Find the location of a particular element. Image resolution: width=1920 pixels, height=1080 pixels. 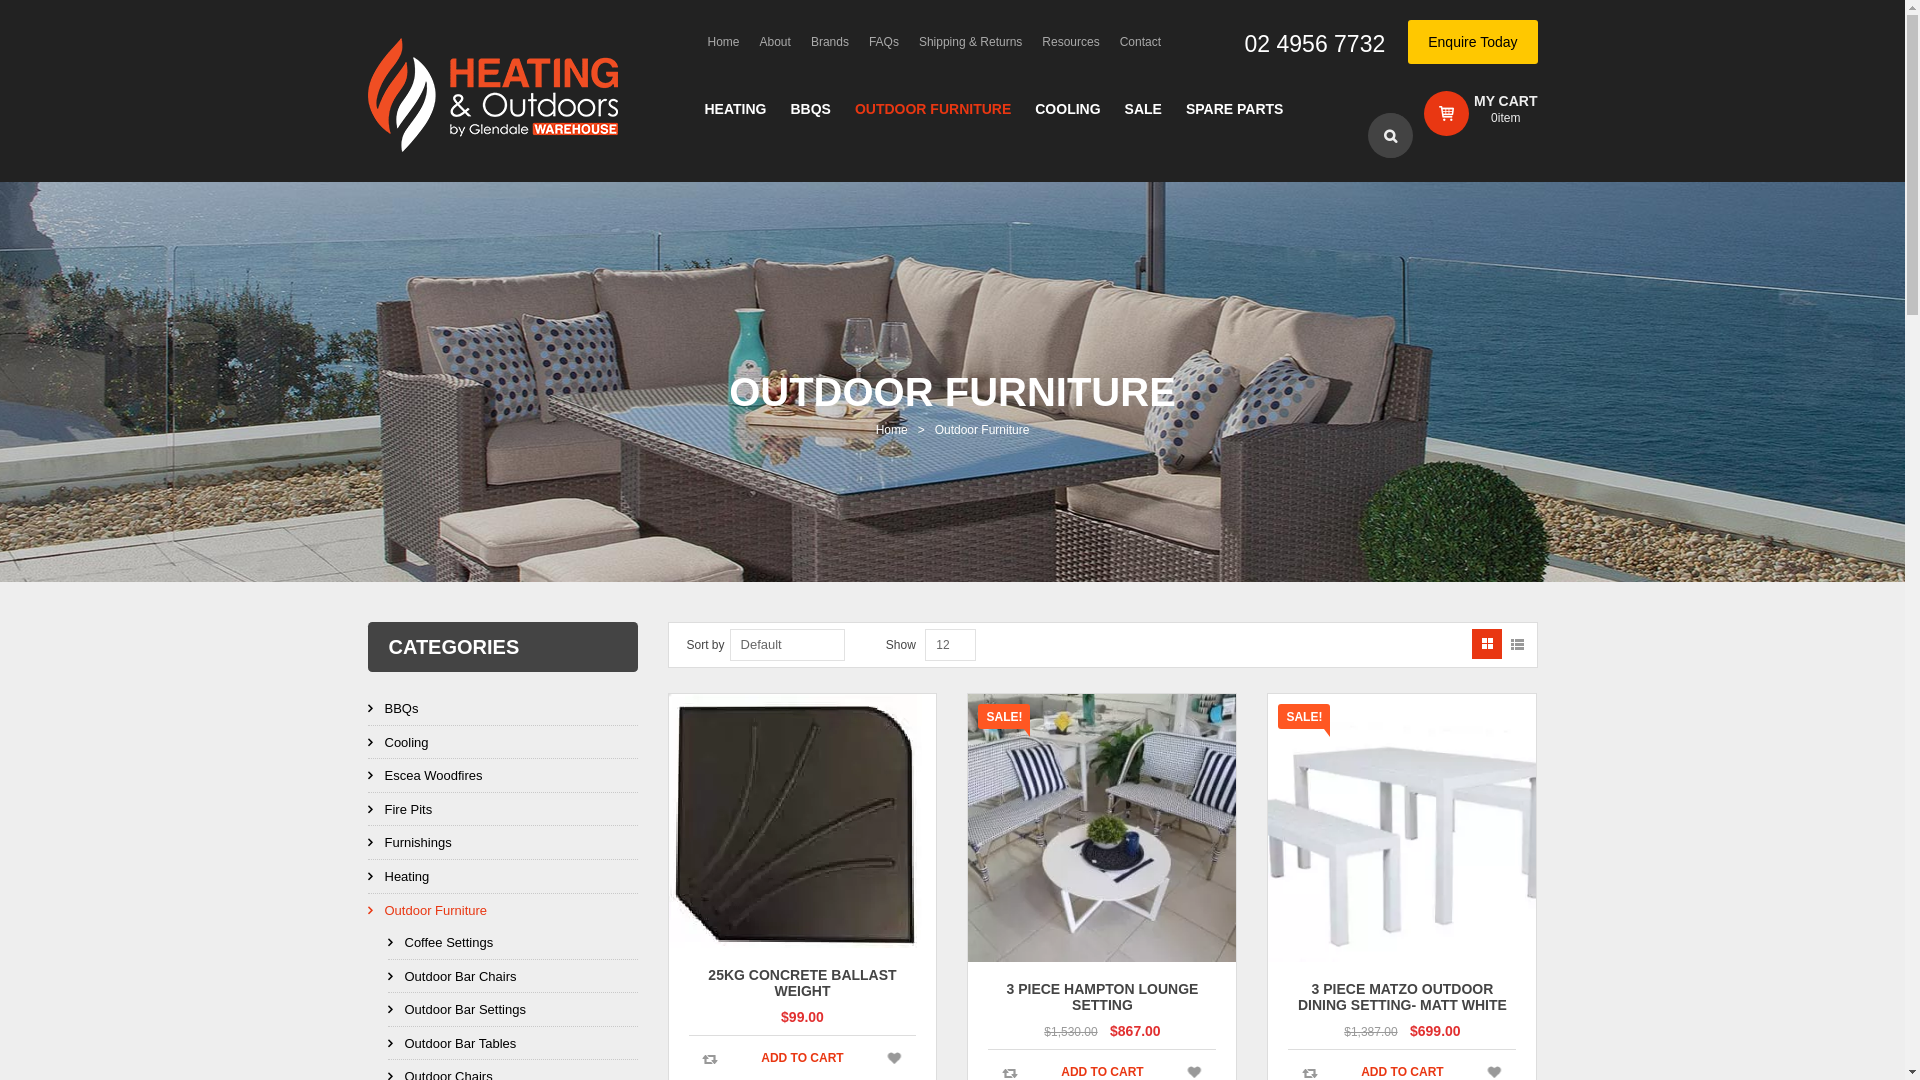

Default is located at coordinates (788, 645).